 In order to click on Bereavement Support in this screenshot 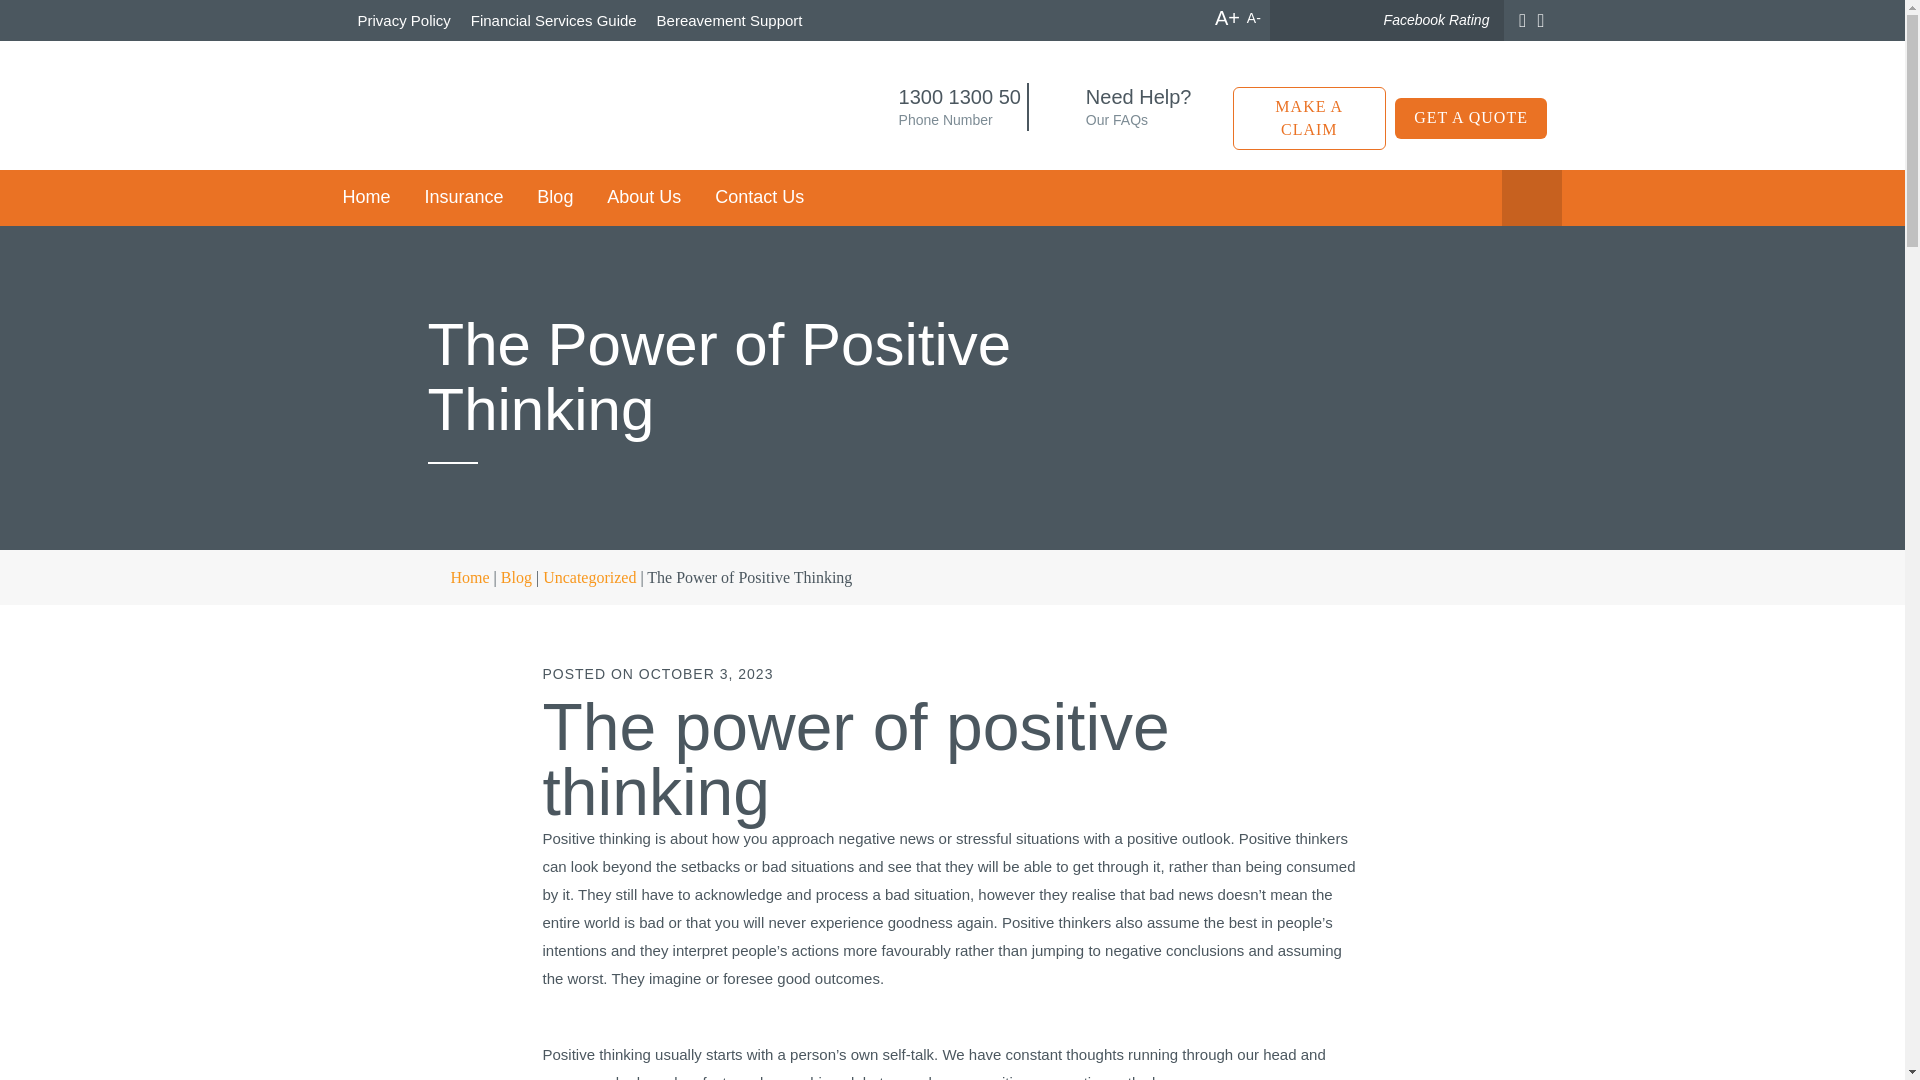, I will do `click(729, 20)`.